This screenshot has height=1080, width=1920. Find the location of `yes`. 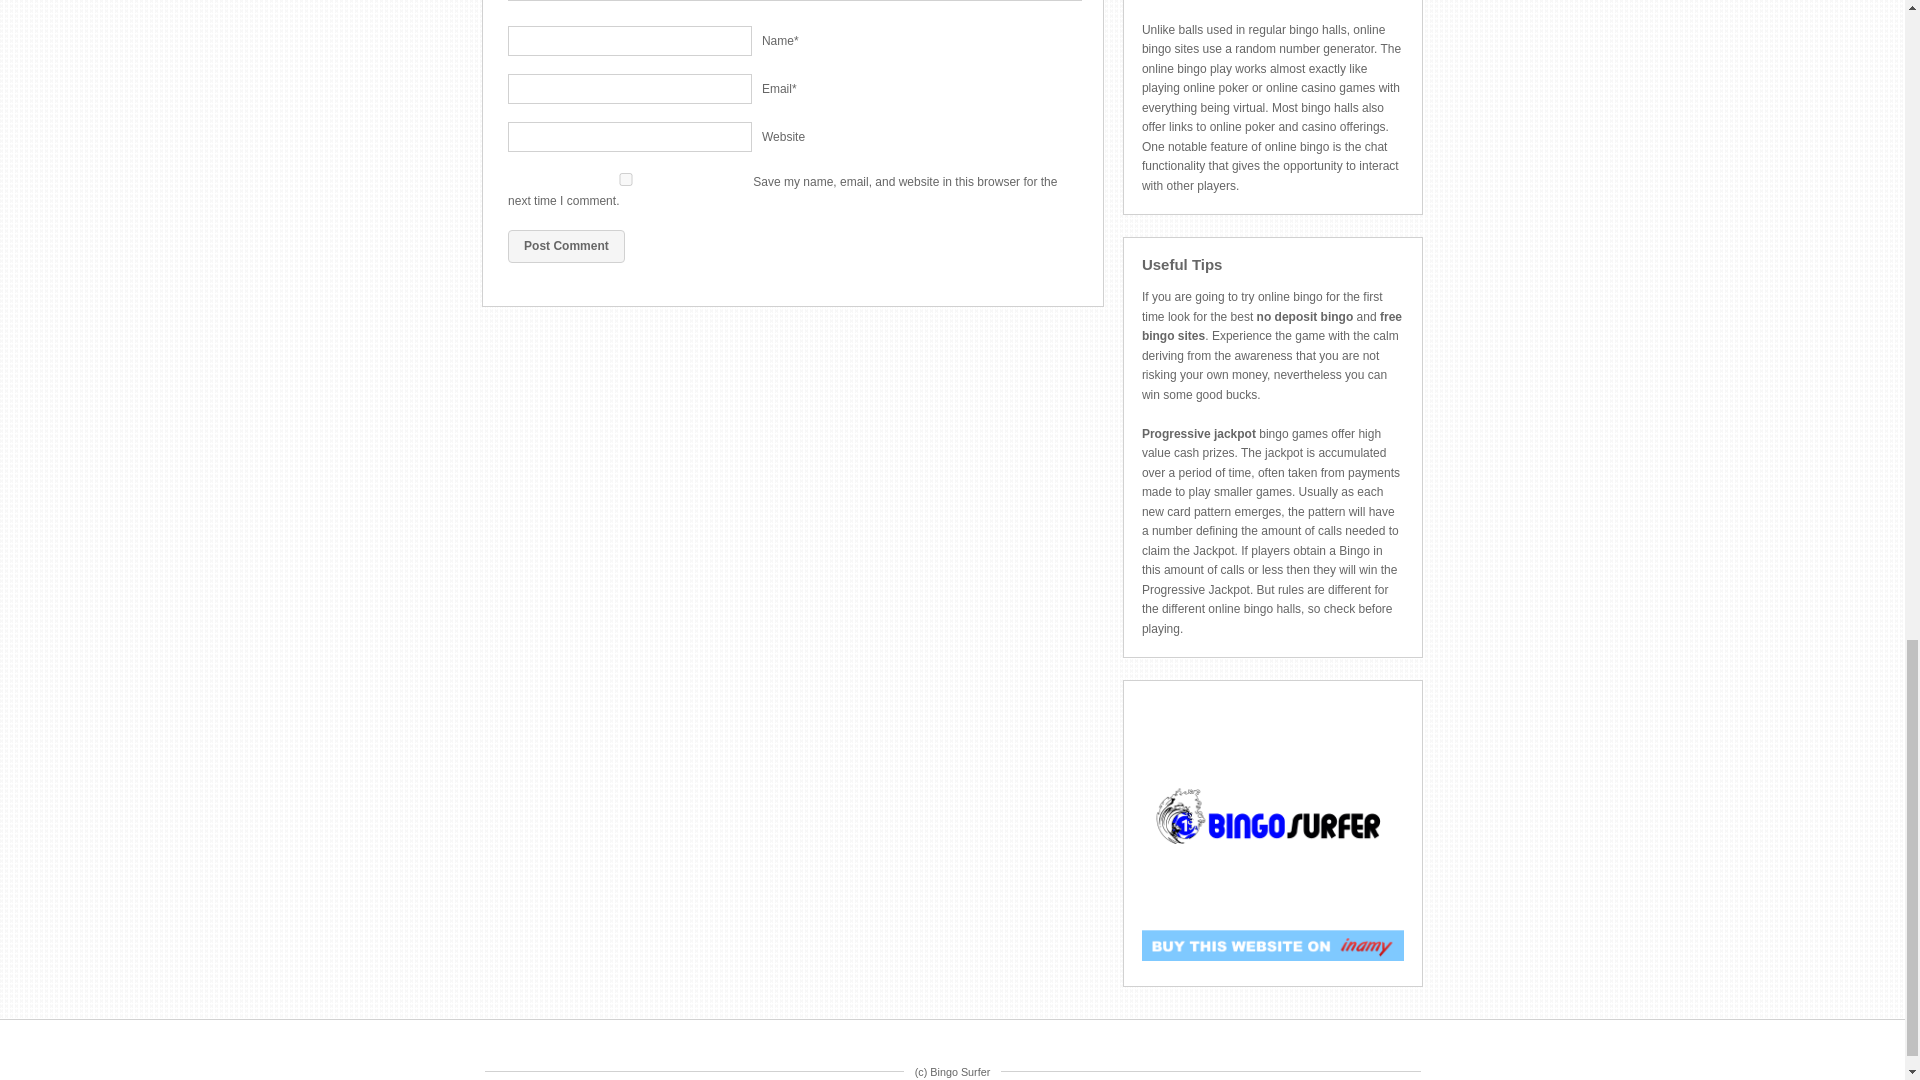

yes is located at coordinates (626, 178).